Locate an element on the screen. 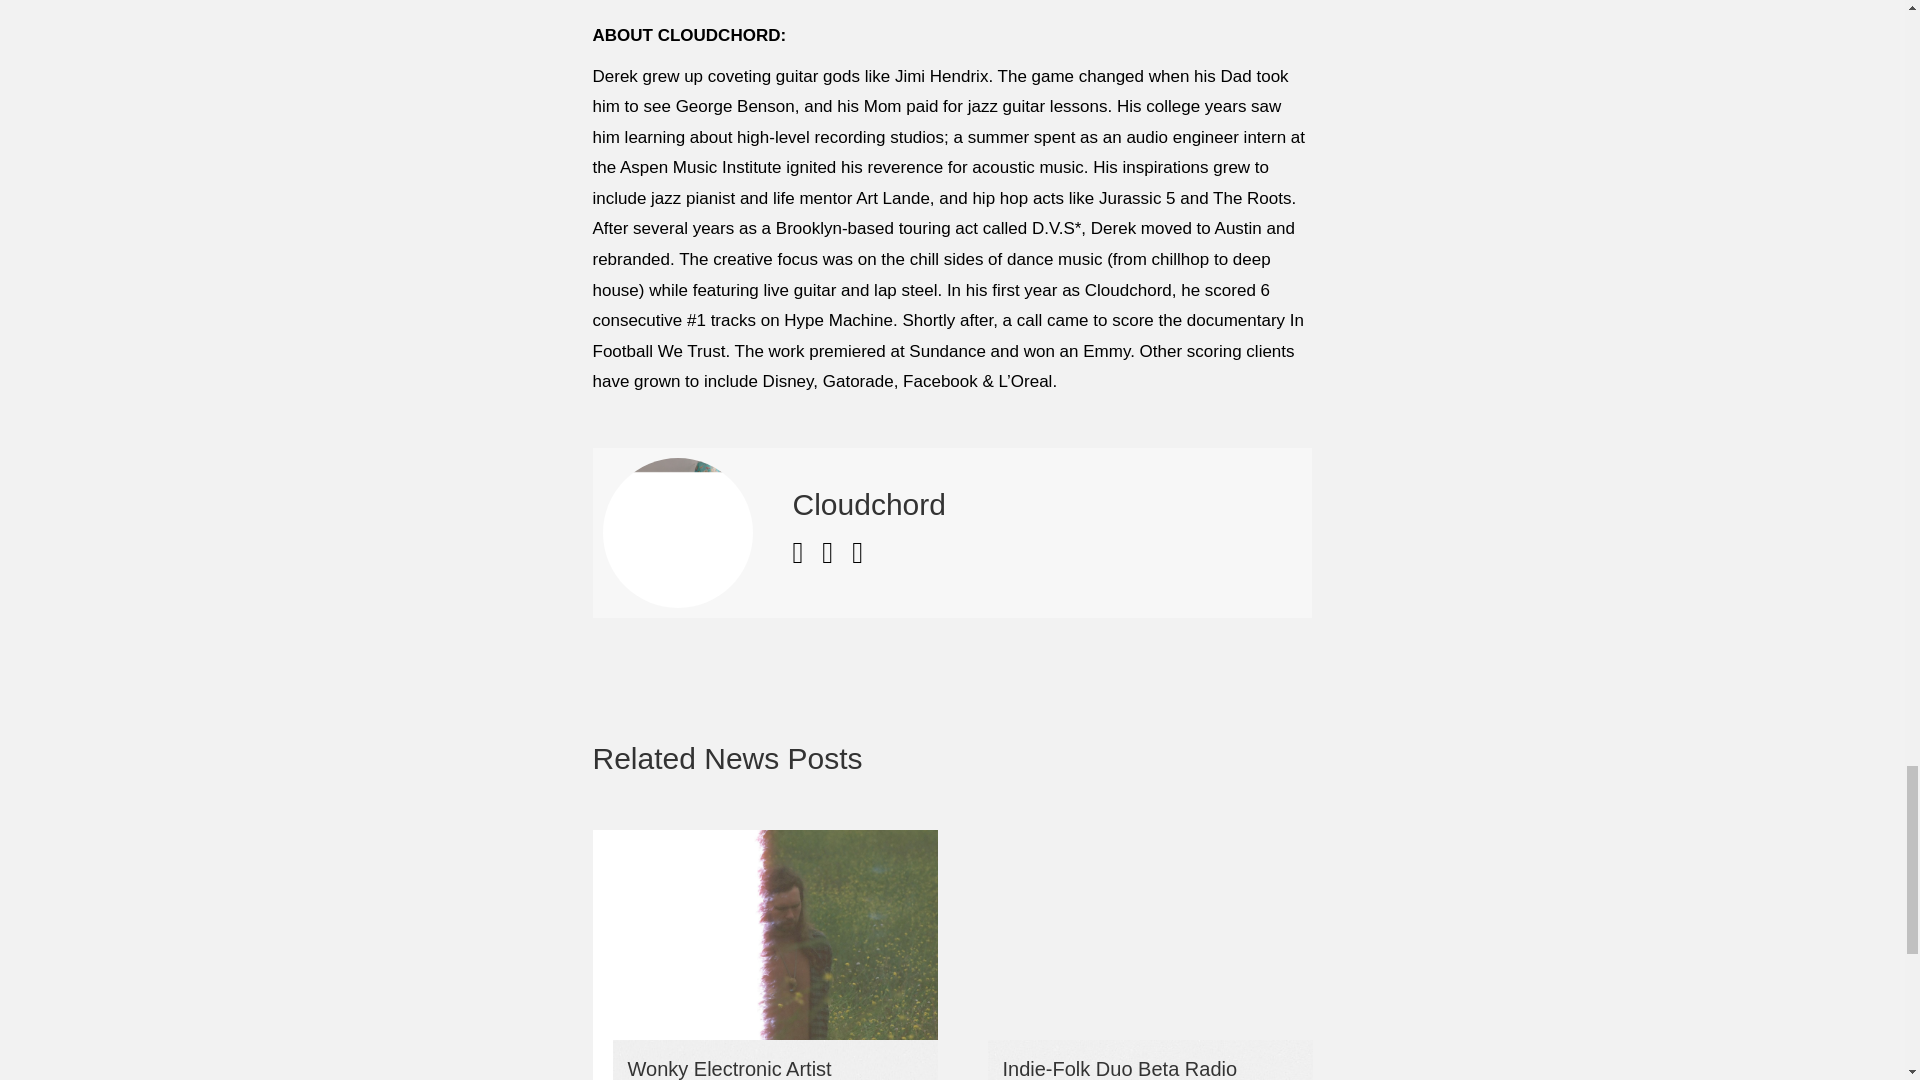 The image size is (1920, 1080). Cloudchord is located at coordinates (868, 504).